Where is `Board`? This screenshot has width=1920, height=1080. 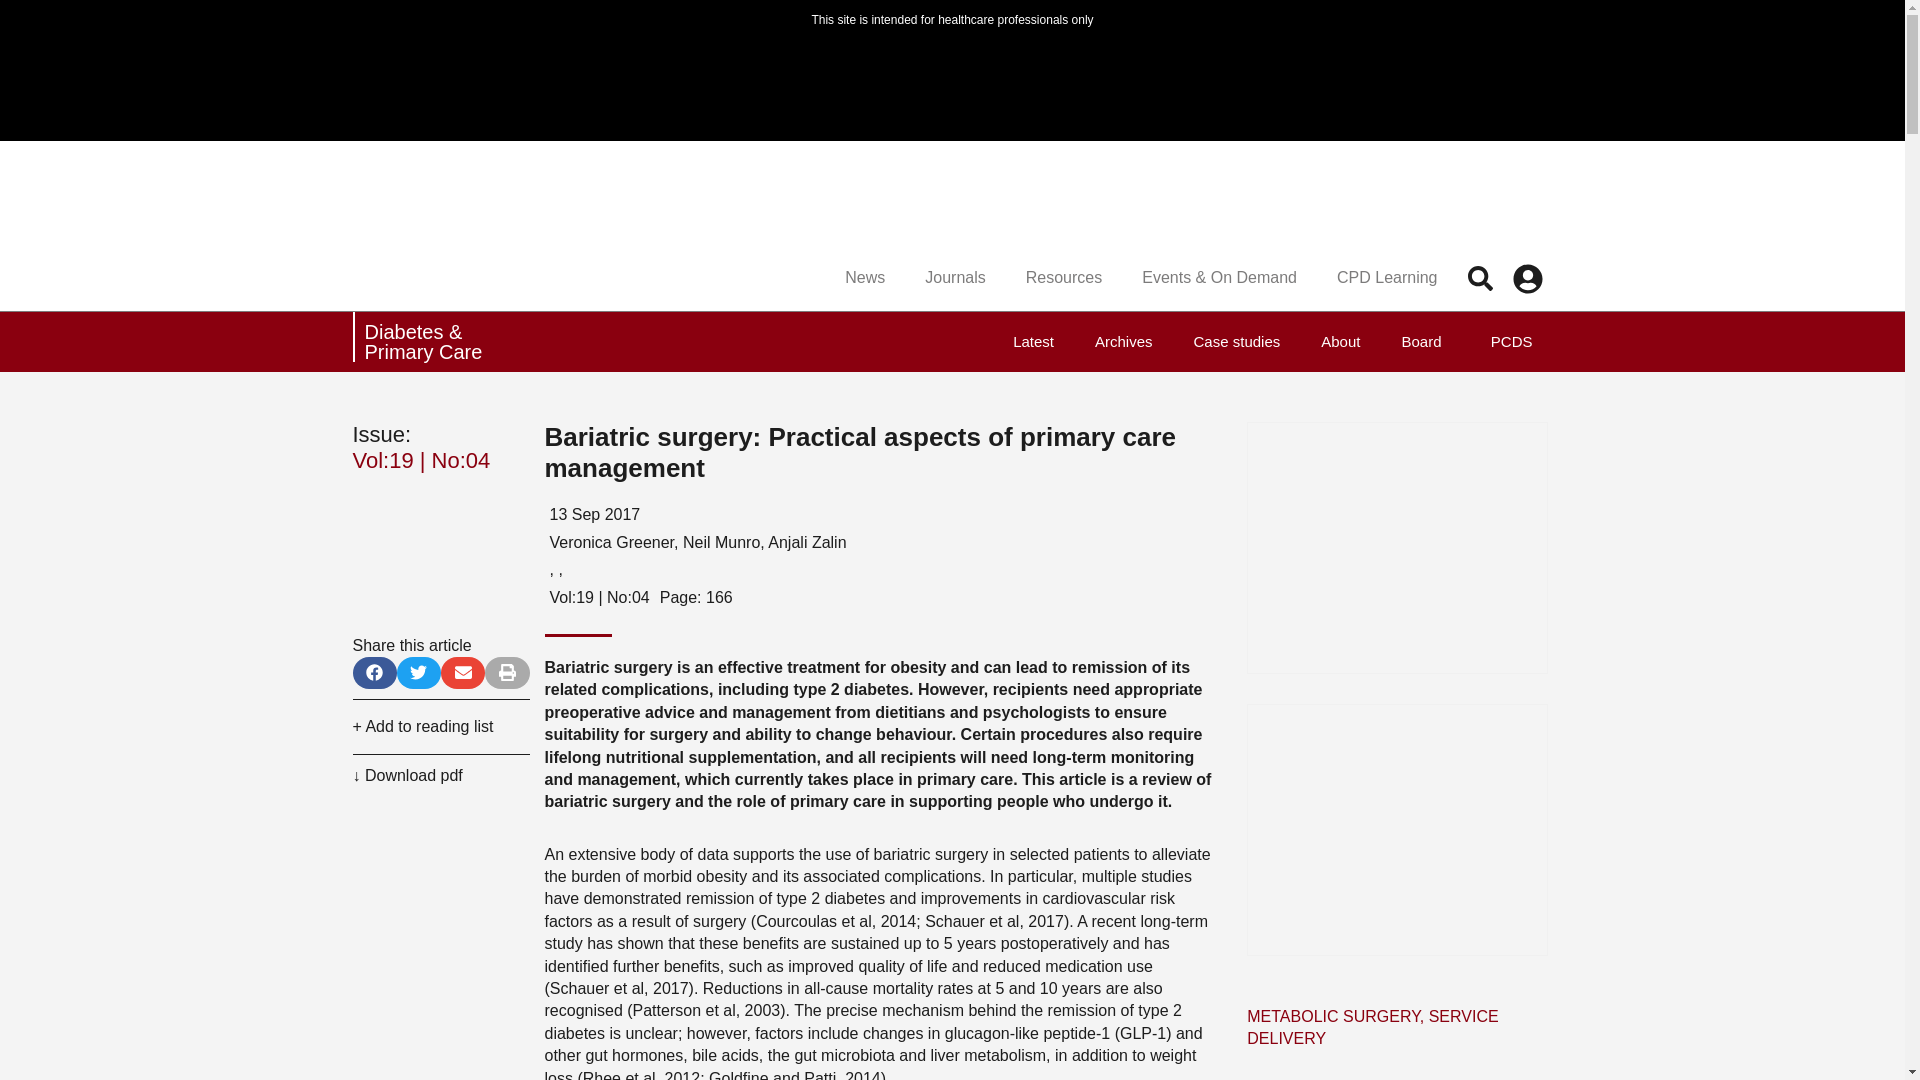 Board is located at coordinates (1420, 342).